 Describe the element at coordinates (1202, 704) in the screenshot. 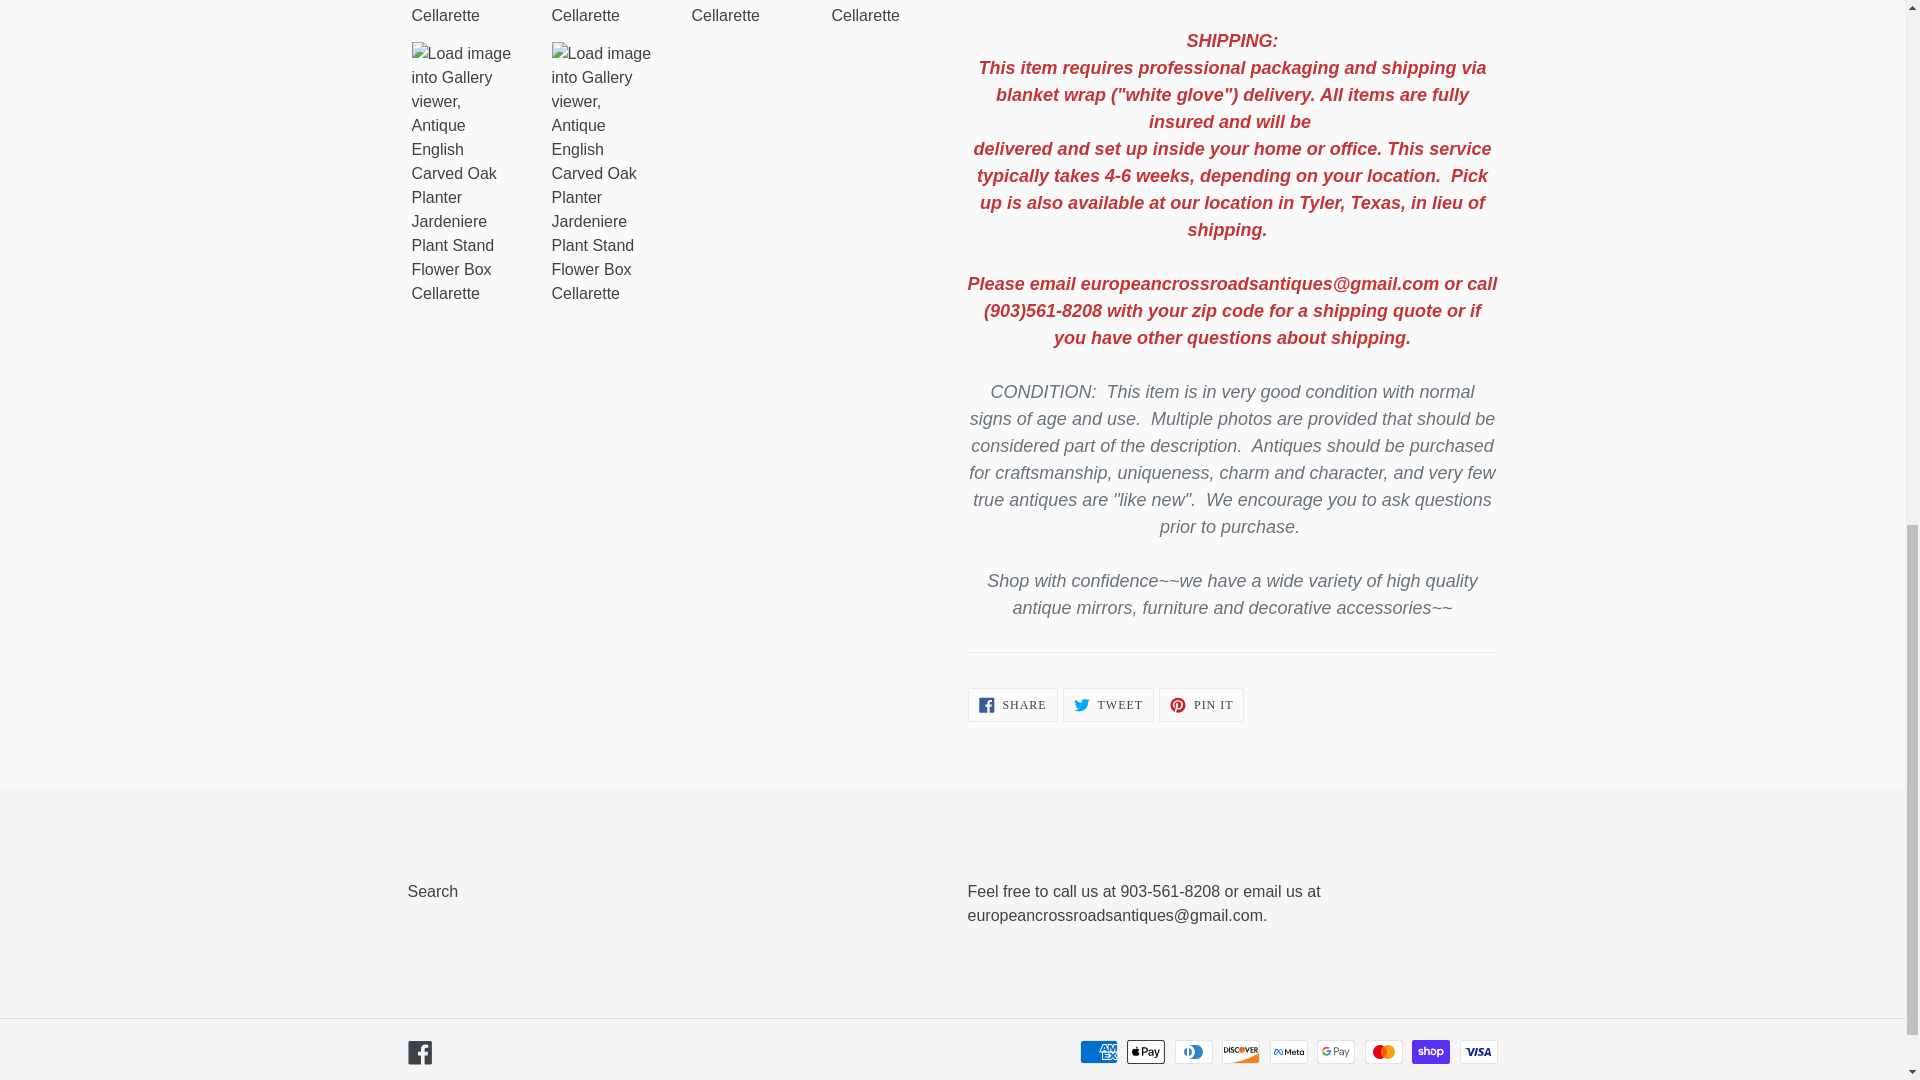

I see `Search` at that location.